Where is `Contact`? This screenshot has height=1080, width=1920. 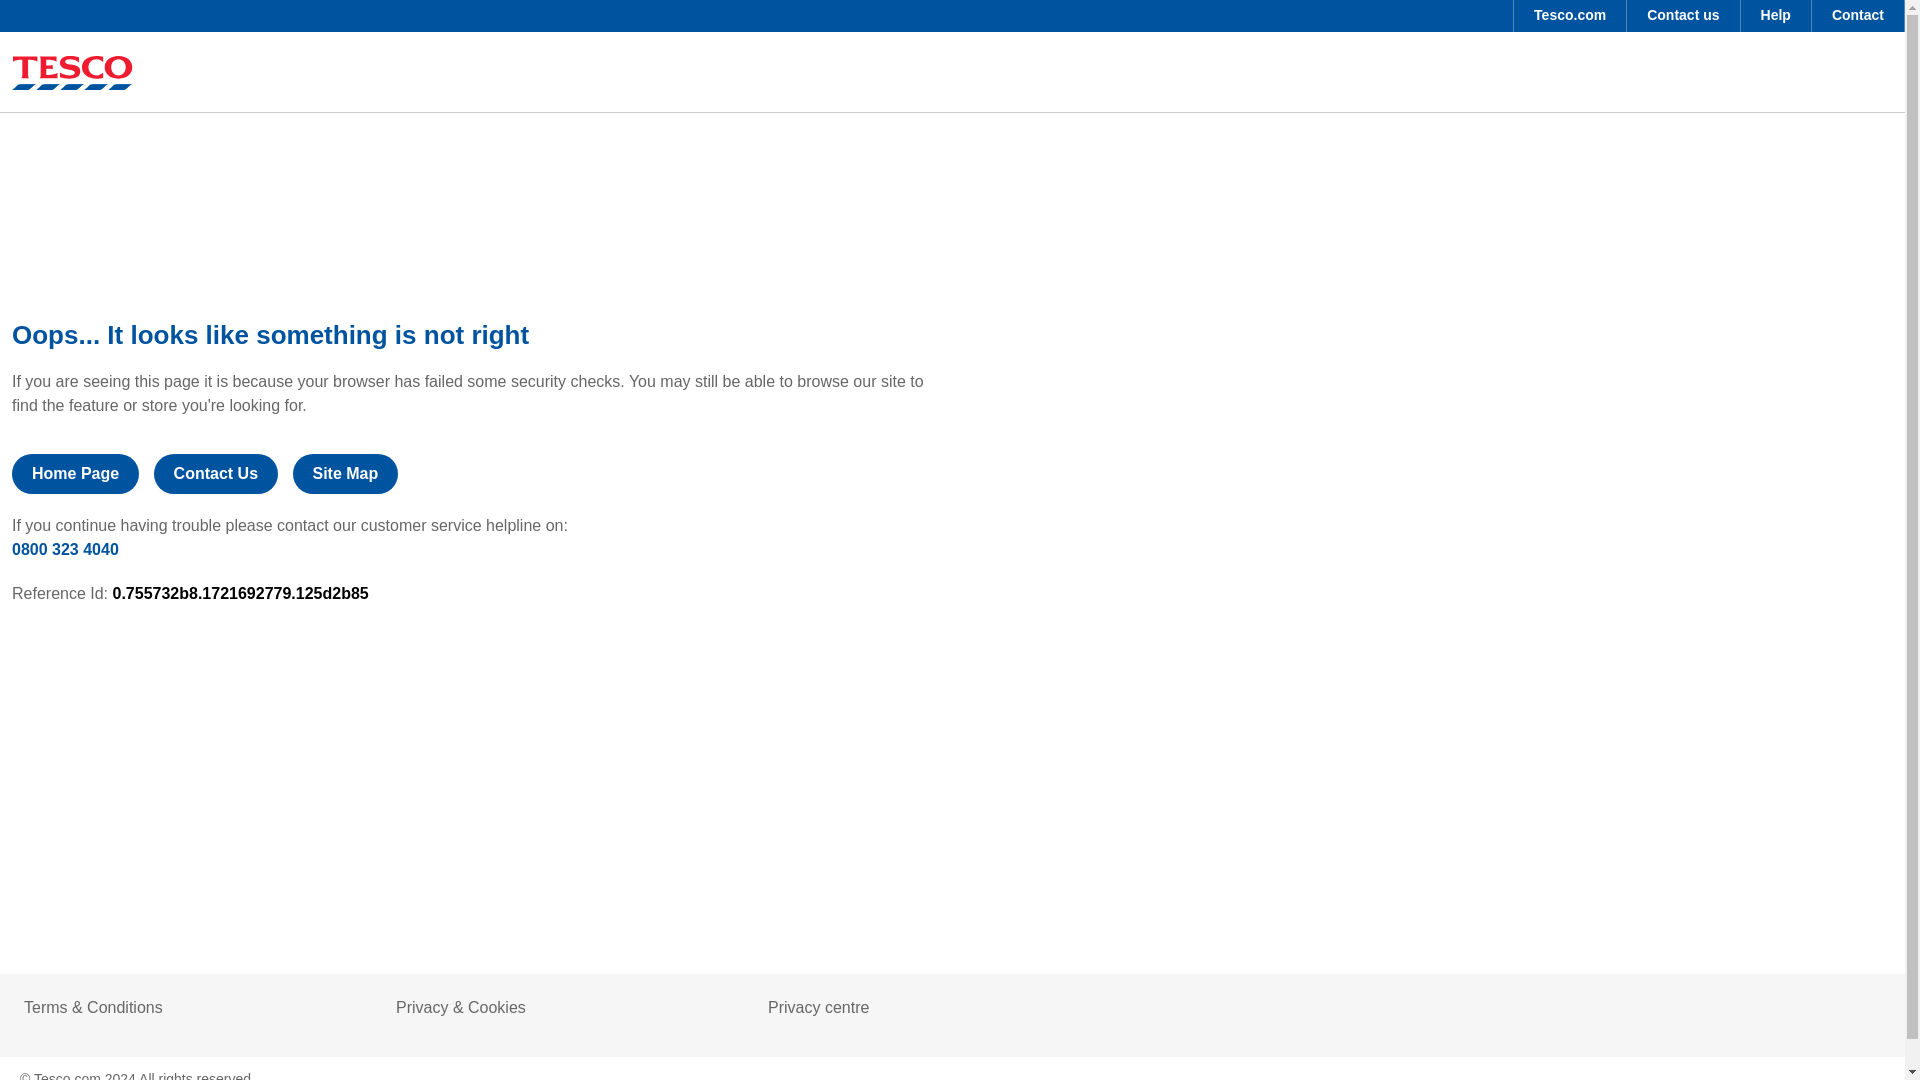 Contact is located at coordinates (1858, 16).